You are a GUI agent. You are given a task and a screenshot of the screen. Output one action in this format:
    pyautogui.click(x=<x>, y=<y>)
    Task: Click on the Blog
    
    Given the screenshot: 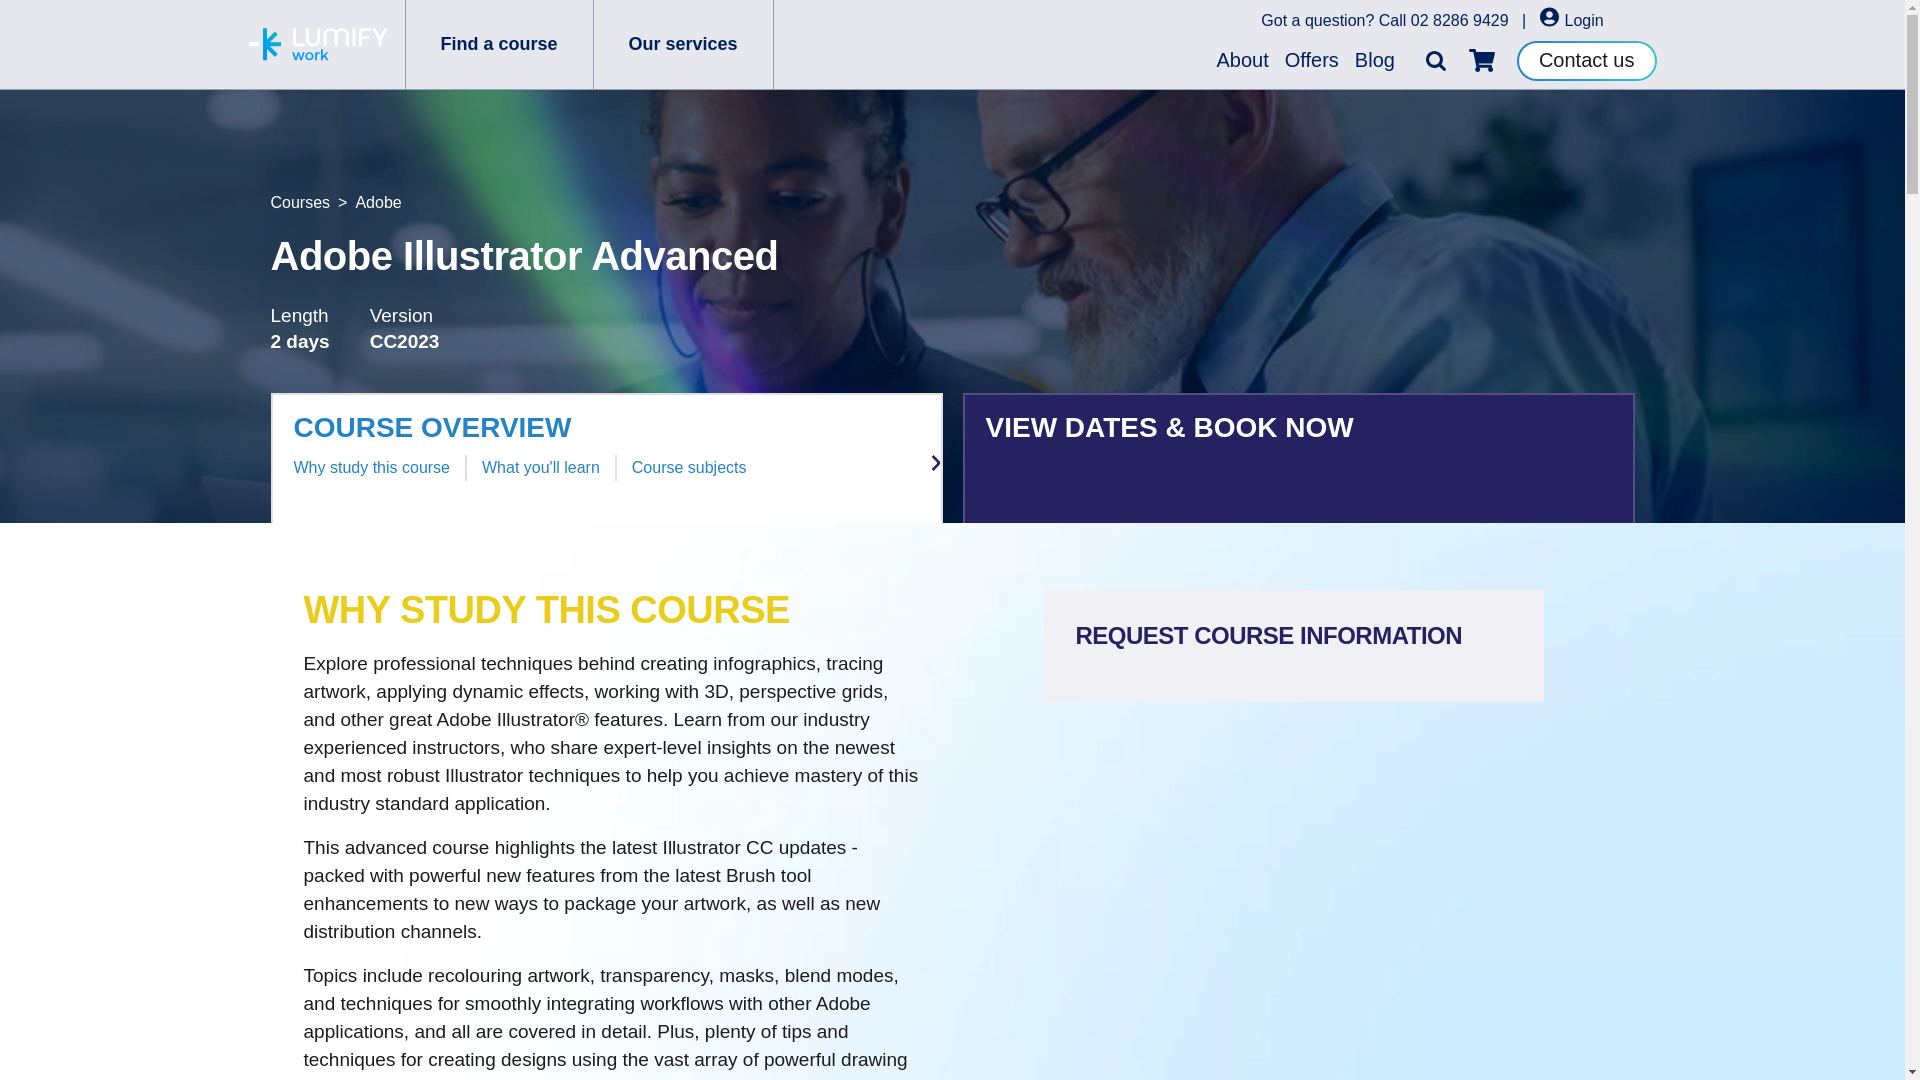 What is the action you would take?
    pyautogui.click(x=1375, y=60)
    